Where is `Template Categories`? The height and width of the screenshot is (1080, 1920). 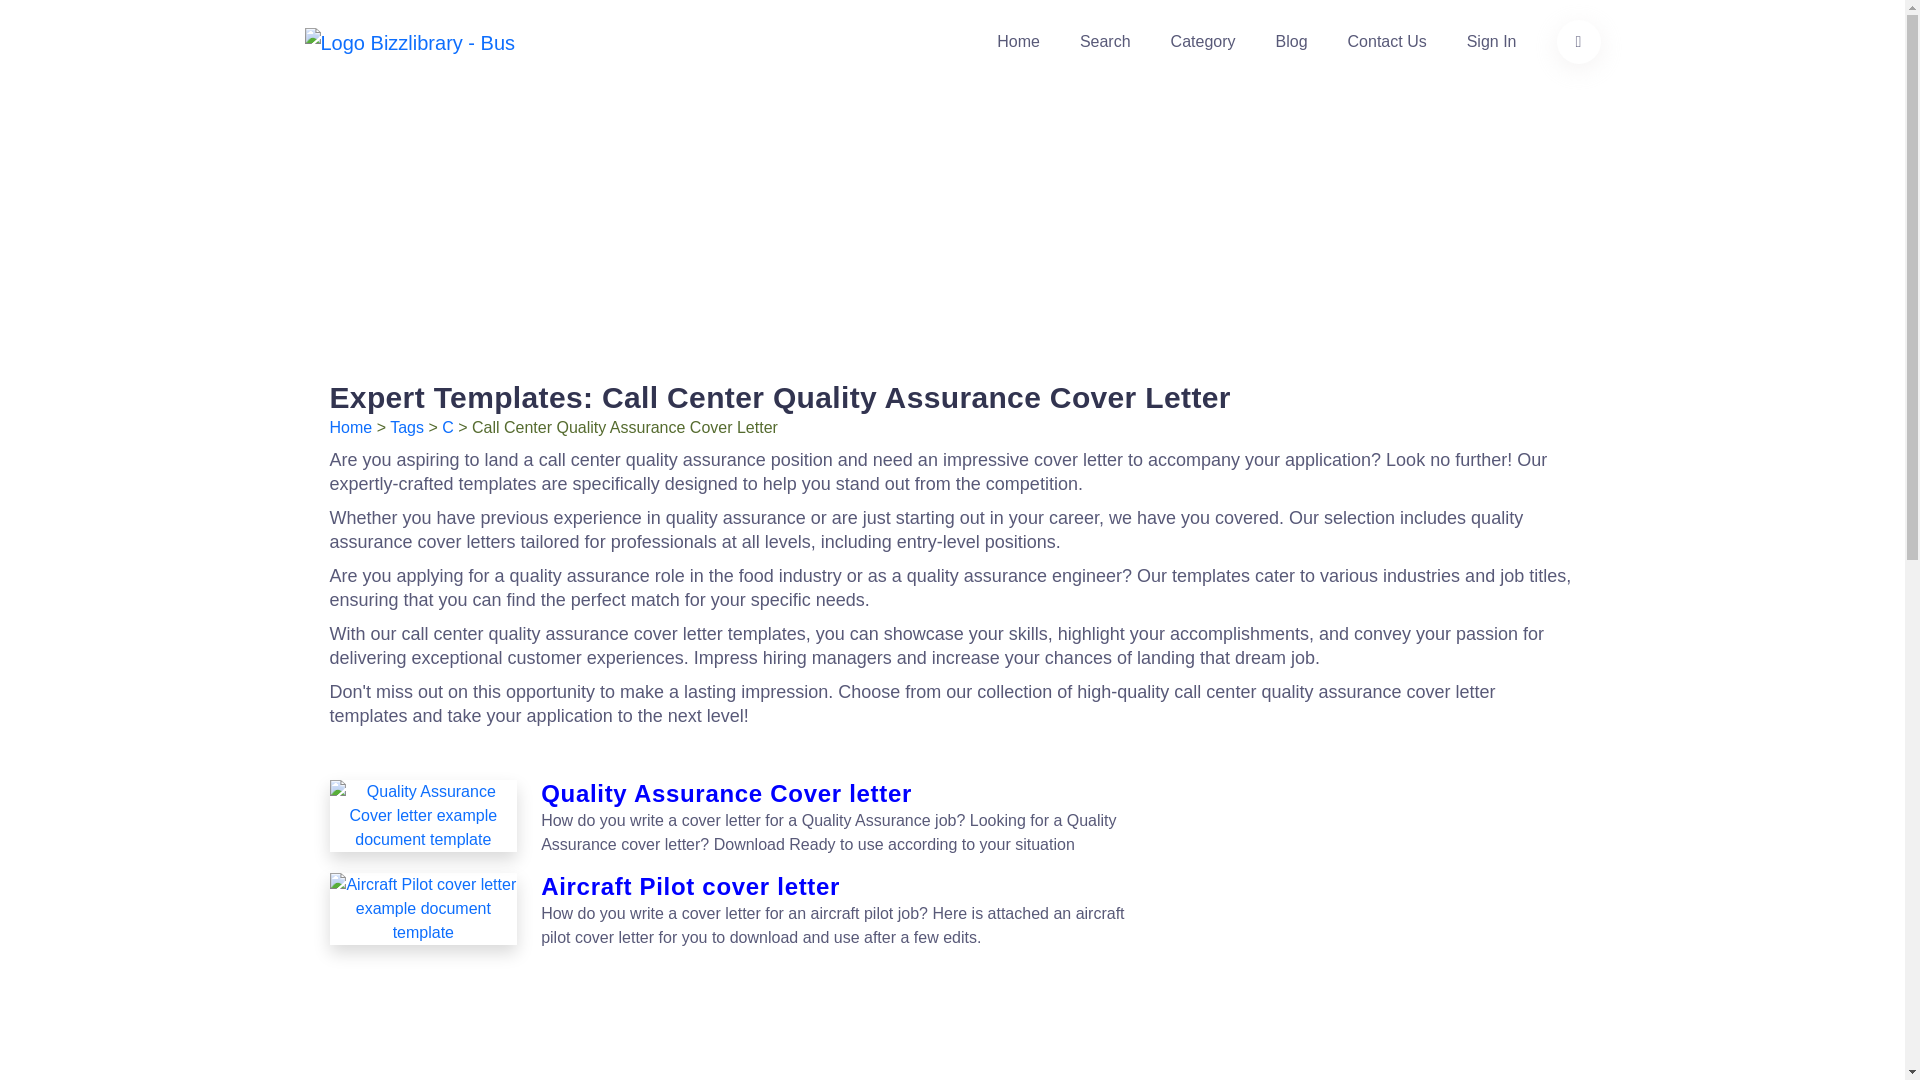
Template Categories is located at coordinates (1204, 42).